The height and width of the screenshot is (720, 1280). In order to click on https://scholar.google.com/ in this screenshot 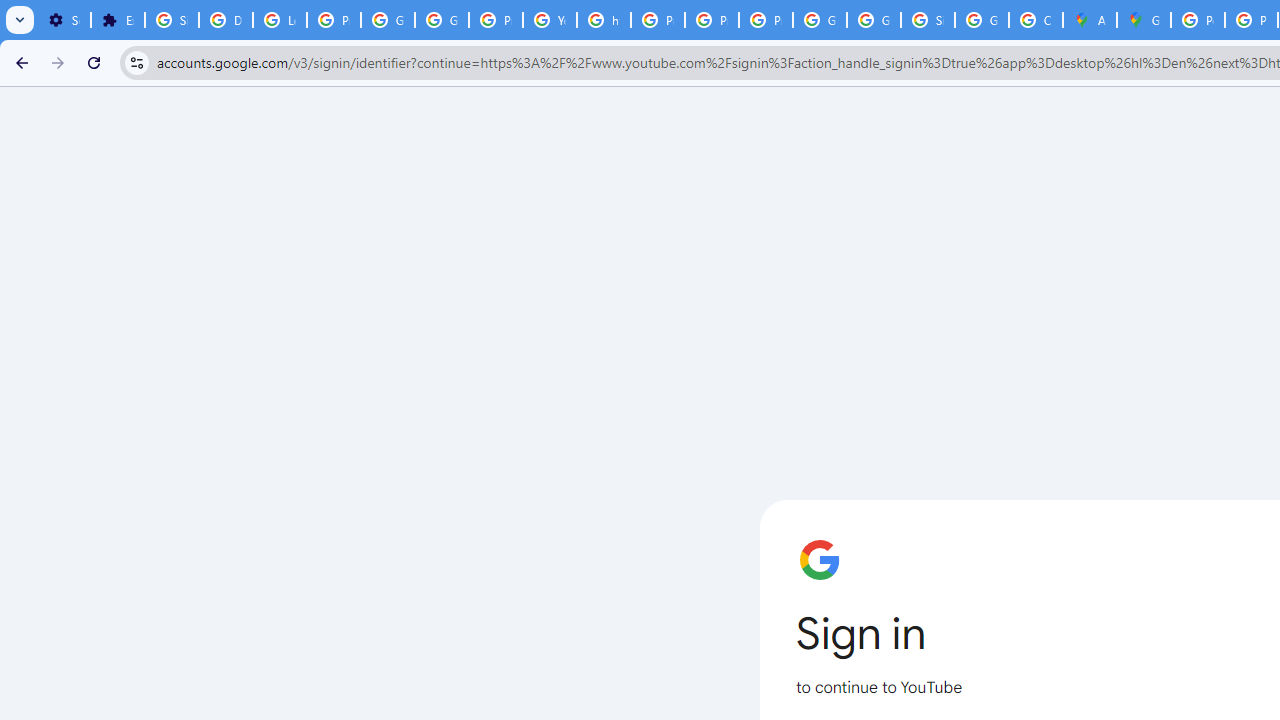, I will do `click(604, 20)`.